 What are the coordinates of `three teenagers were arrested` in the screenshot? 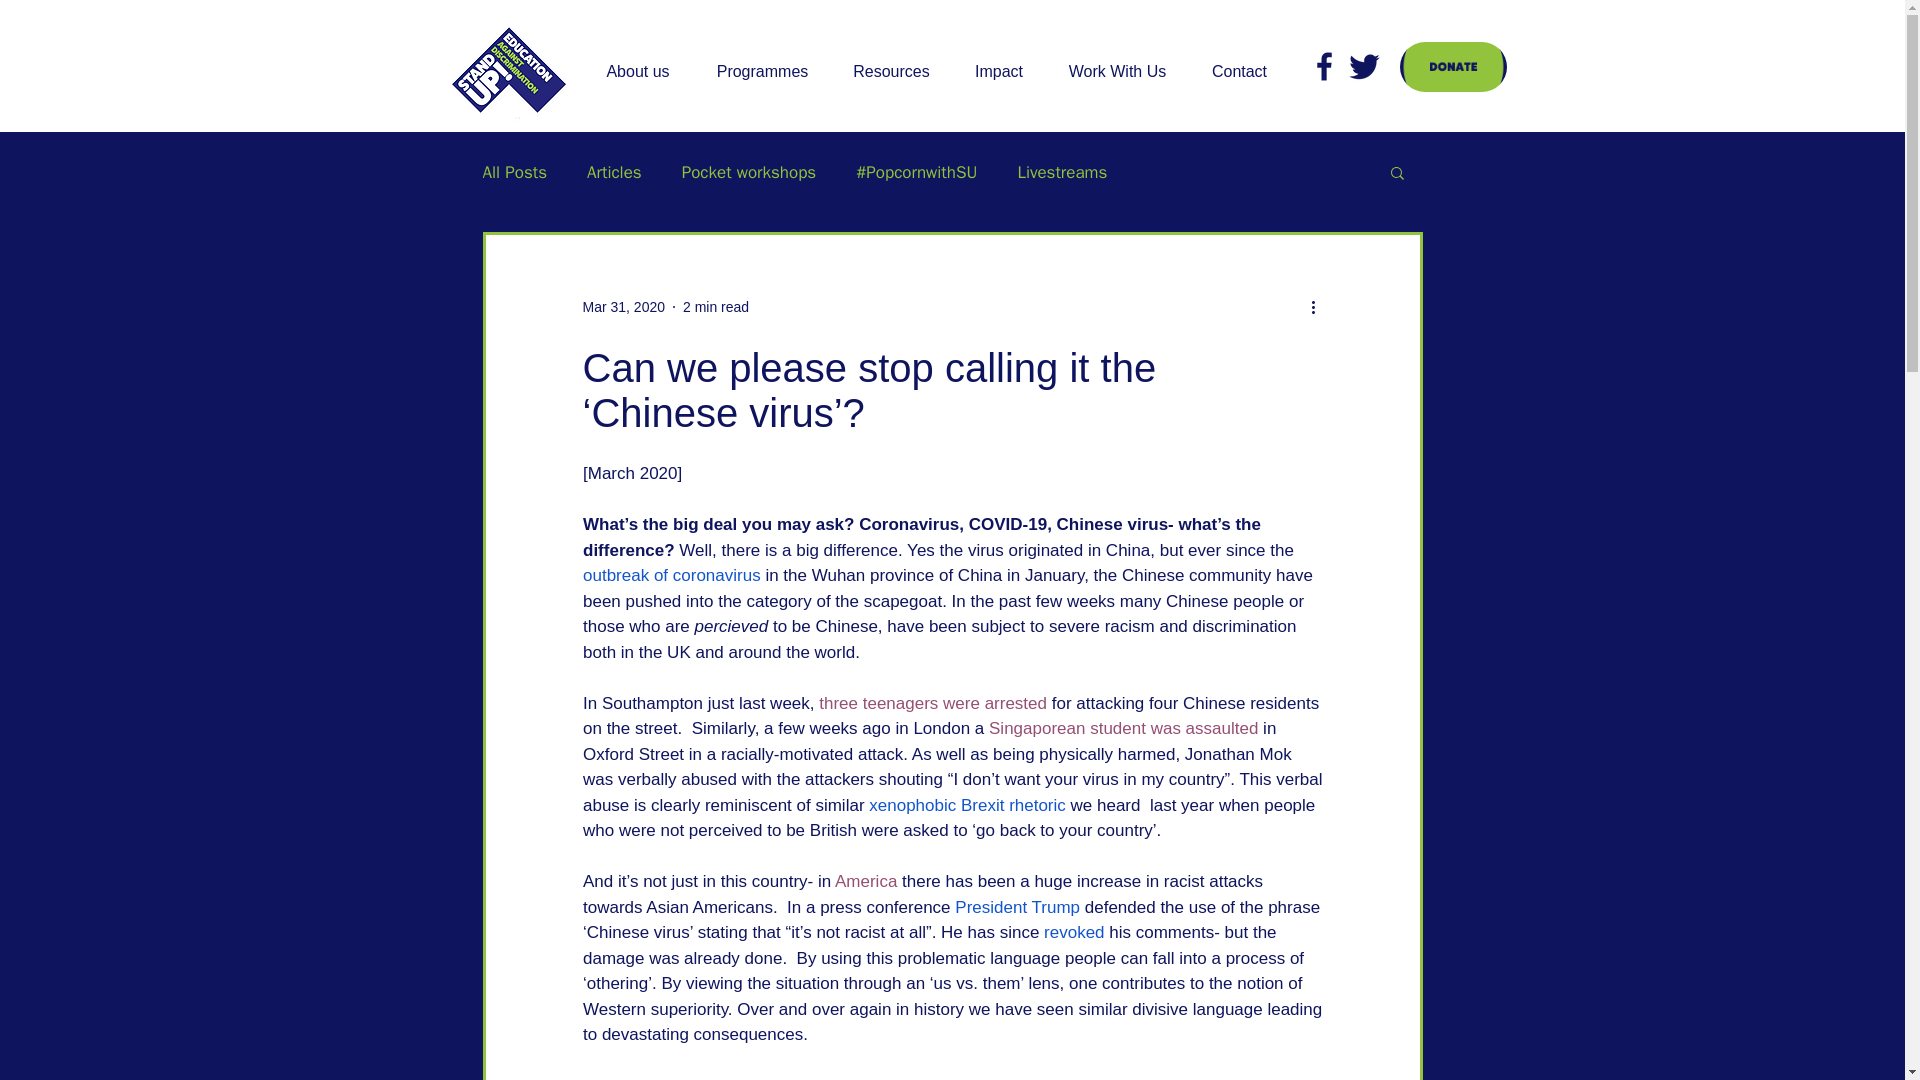 It's located at (932, 703).